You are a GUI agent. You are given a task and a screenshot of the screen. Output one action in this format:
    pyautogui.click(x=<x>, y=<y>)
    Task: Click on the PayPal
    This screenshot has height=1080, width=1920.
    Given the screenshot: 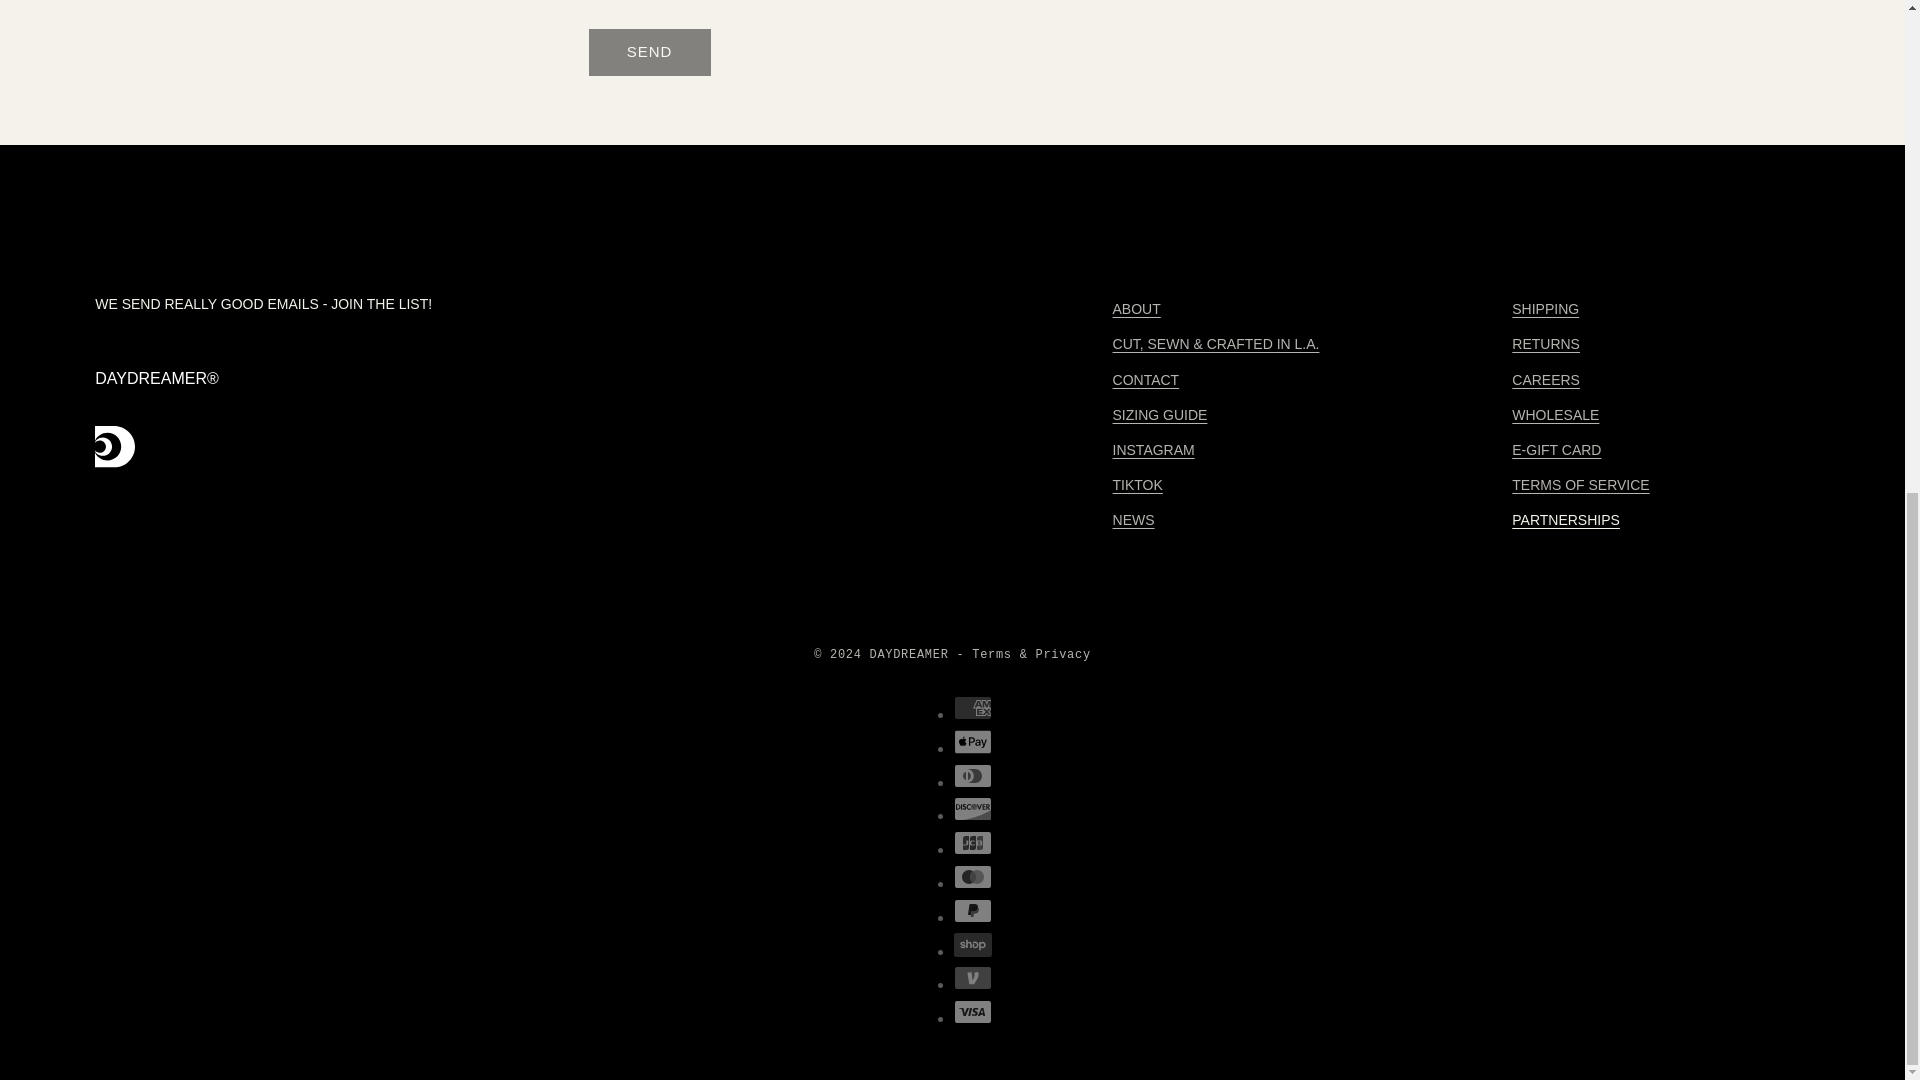 What is the action you would take?
    pyautogui.click(x=973, y=910)
    